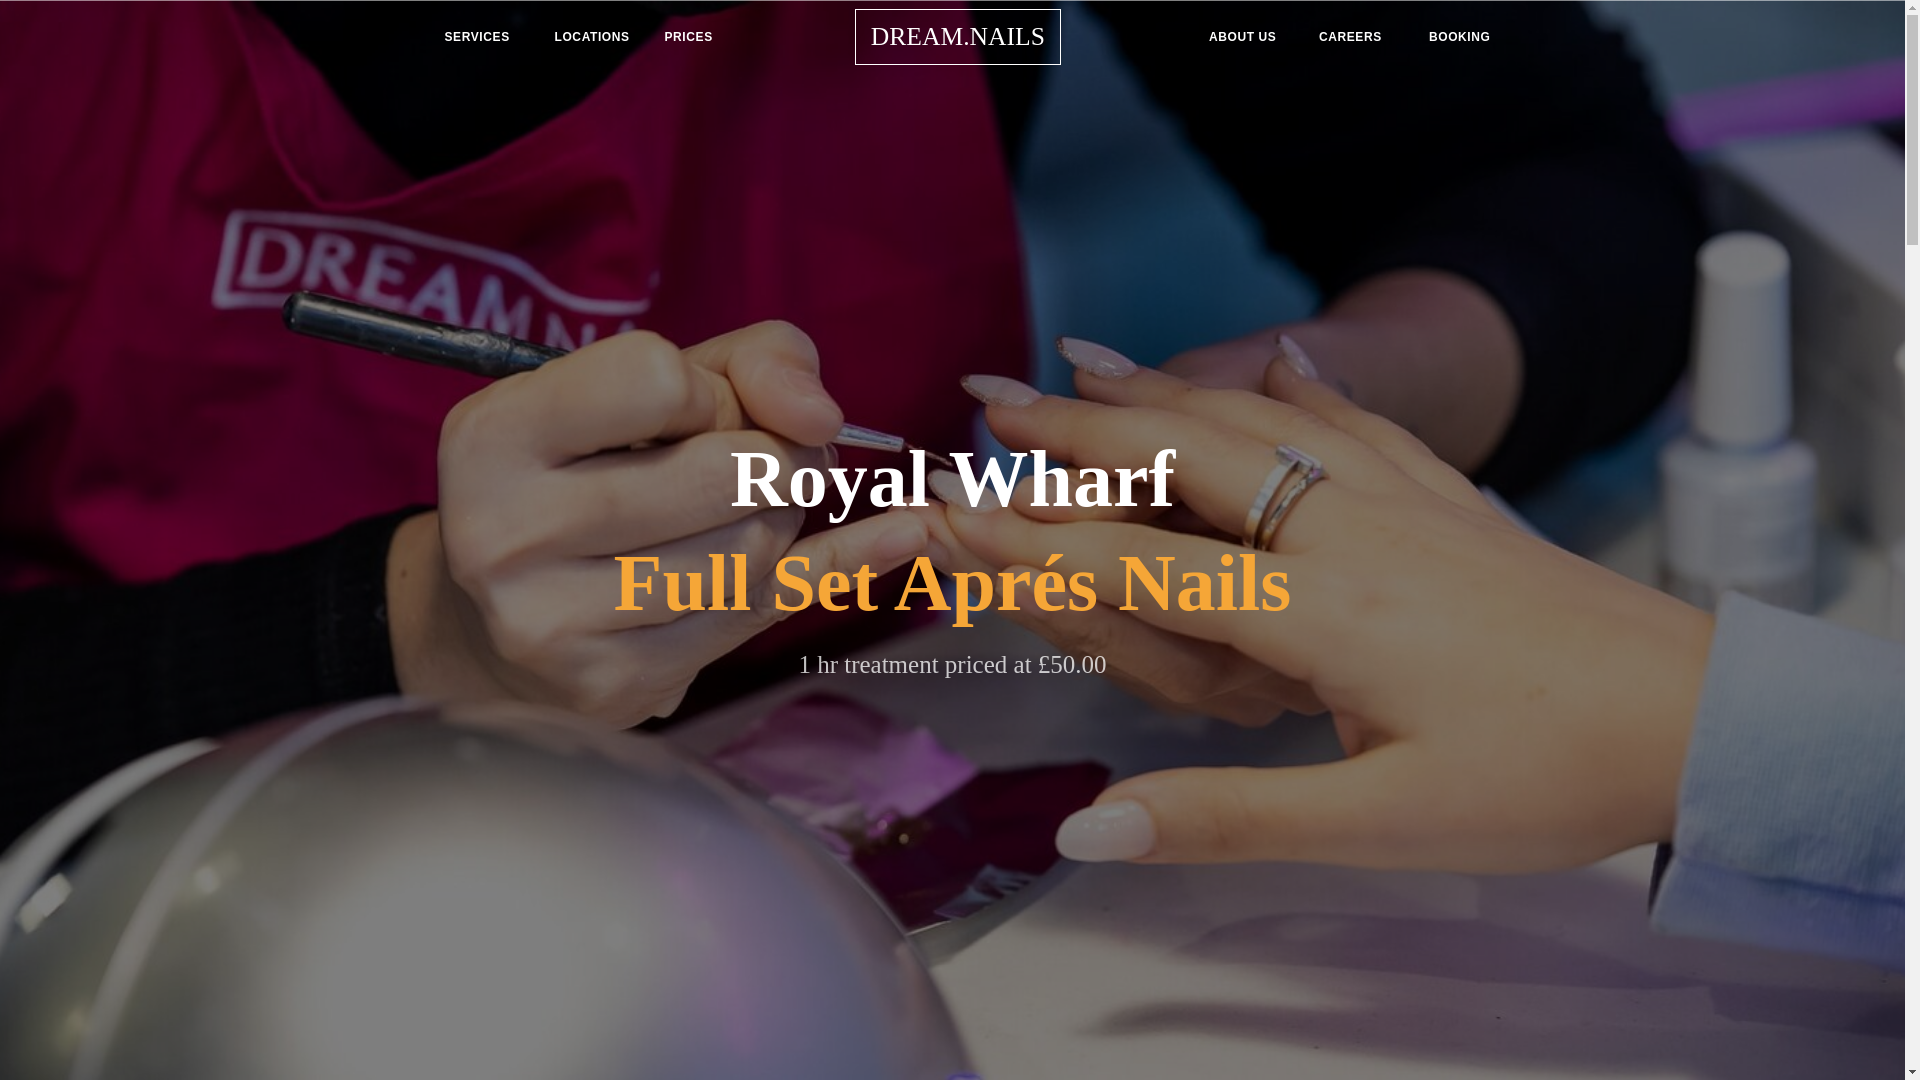 The height and width of the screenshot is (1080, 1920). I want to click on BOOKING, so click(1460, 37).